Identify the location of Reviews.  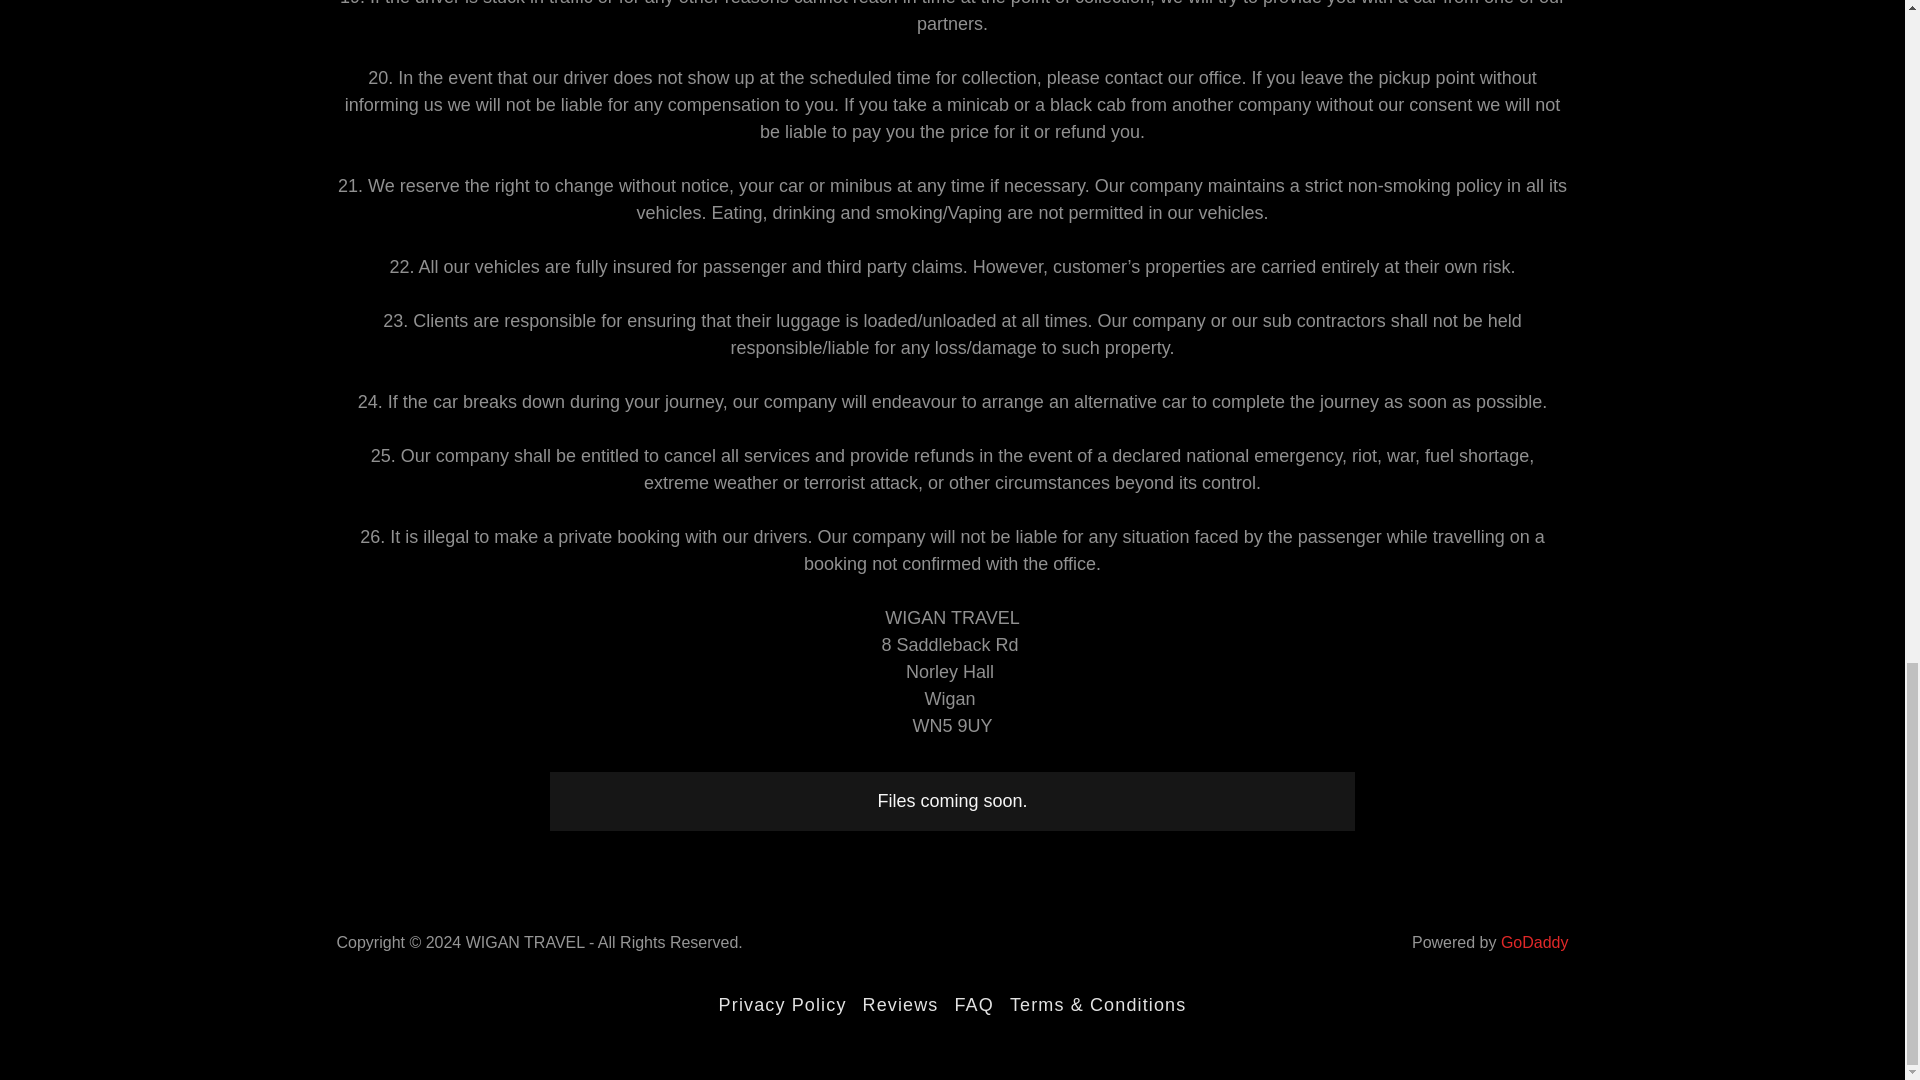
(900, 1005).